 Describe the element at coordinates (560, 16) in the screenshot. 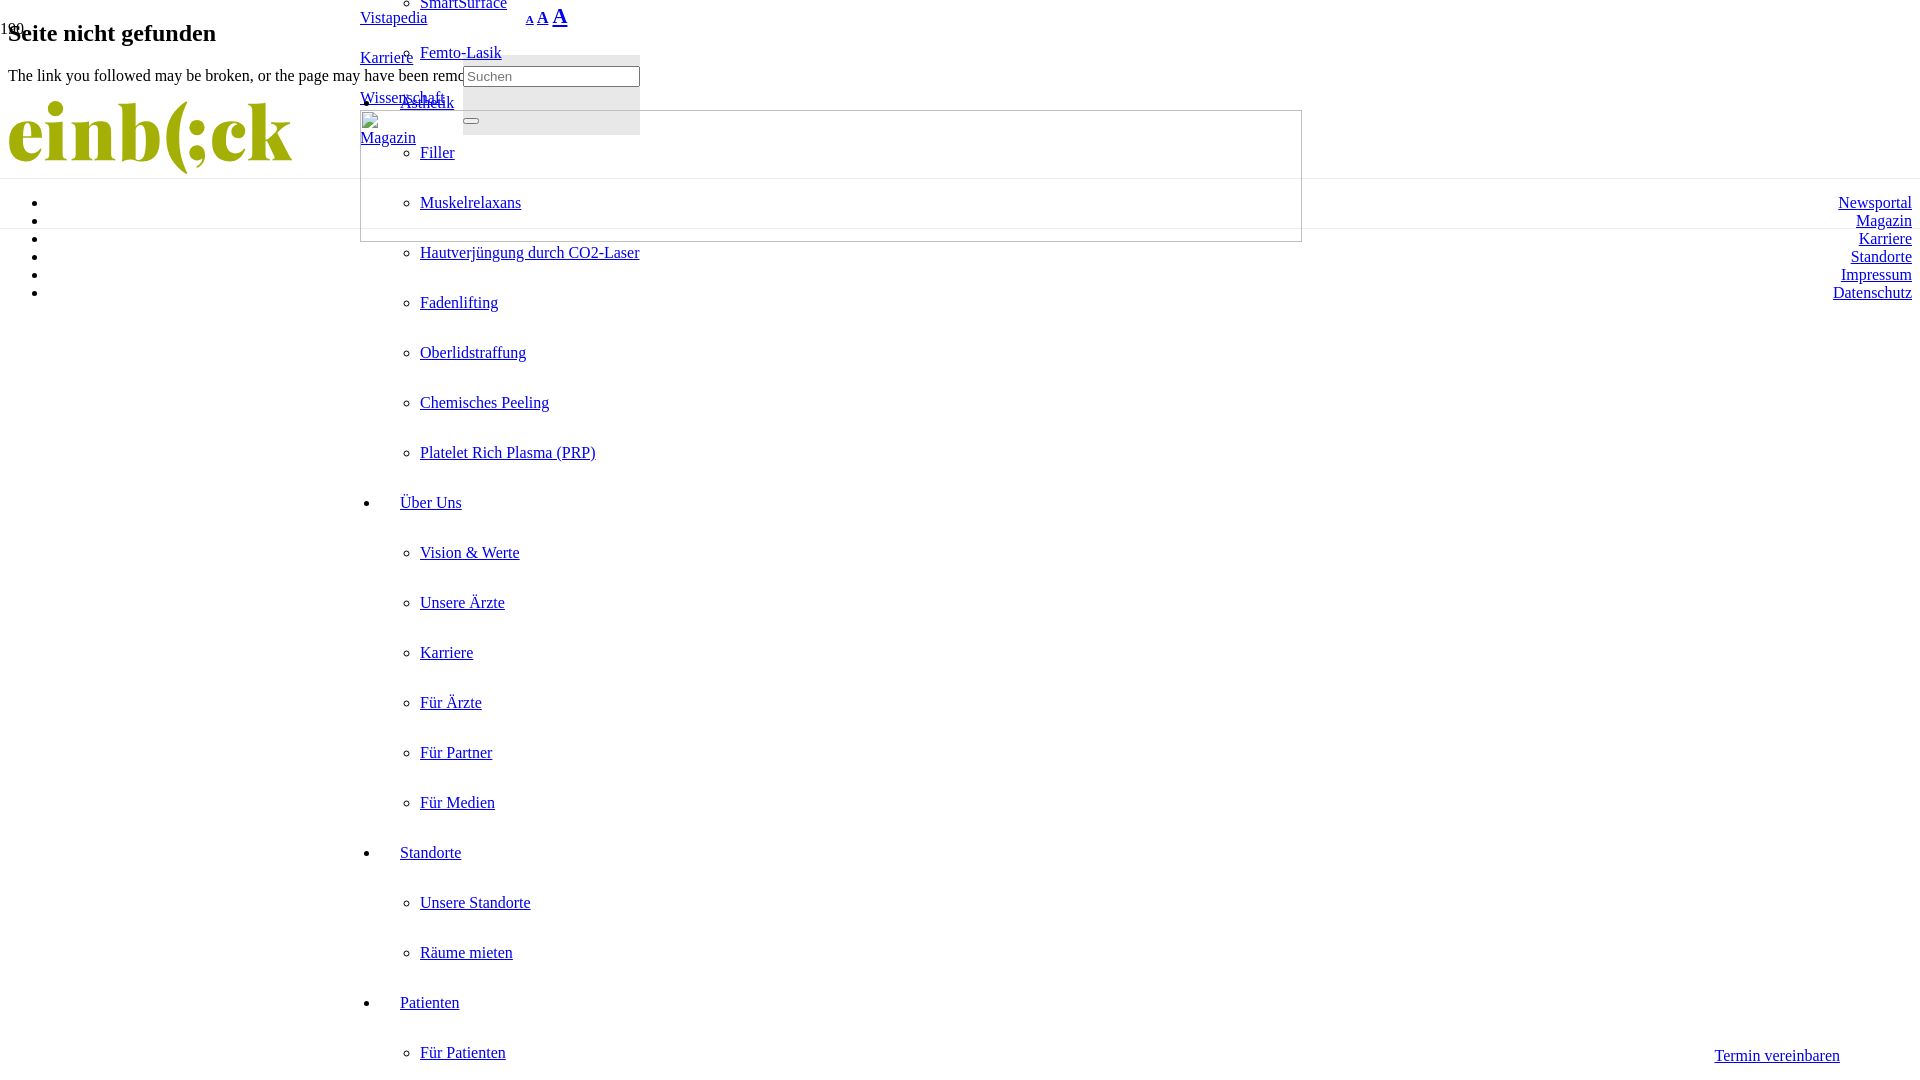

I see `A` at that location.